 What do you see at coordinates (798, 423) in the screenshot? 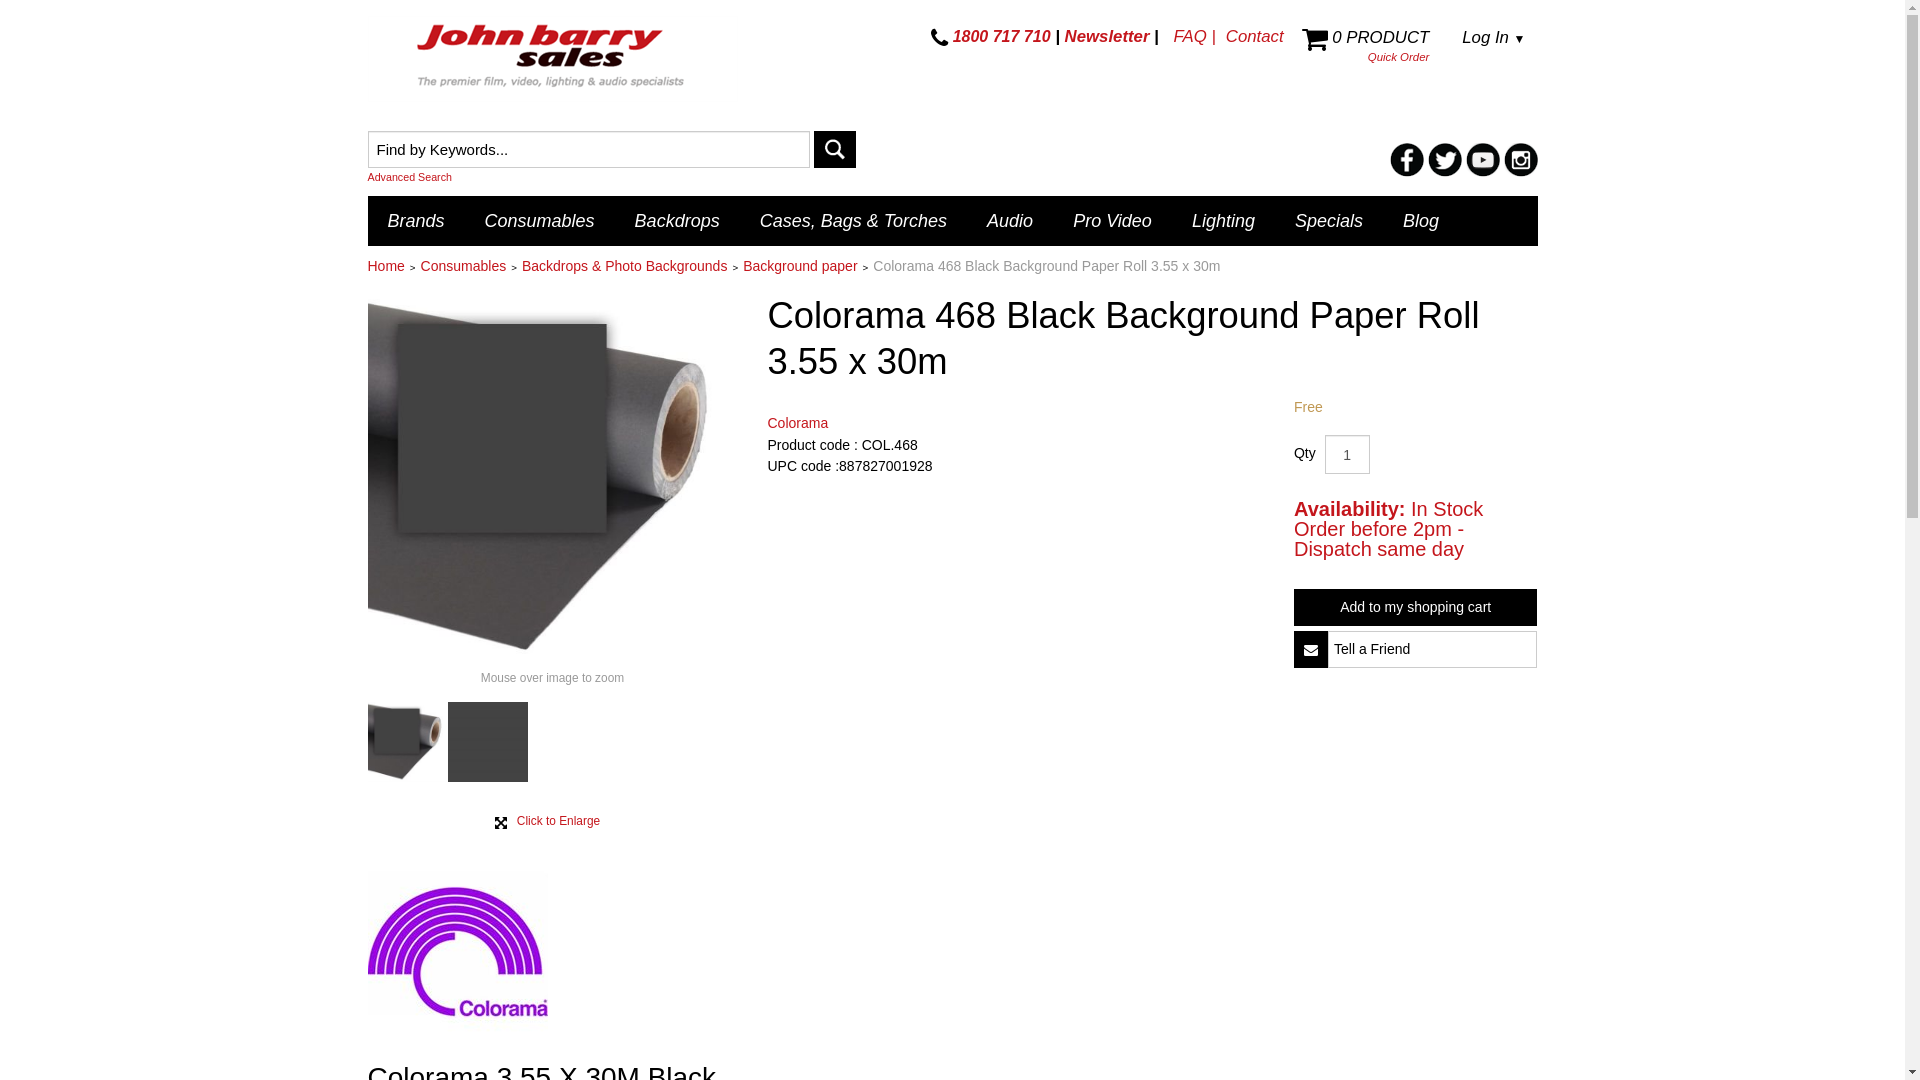
I see `Colorama` at bounding box center [798, 423].